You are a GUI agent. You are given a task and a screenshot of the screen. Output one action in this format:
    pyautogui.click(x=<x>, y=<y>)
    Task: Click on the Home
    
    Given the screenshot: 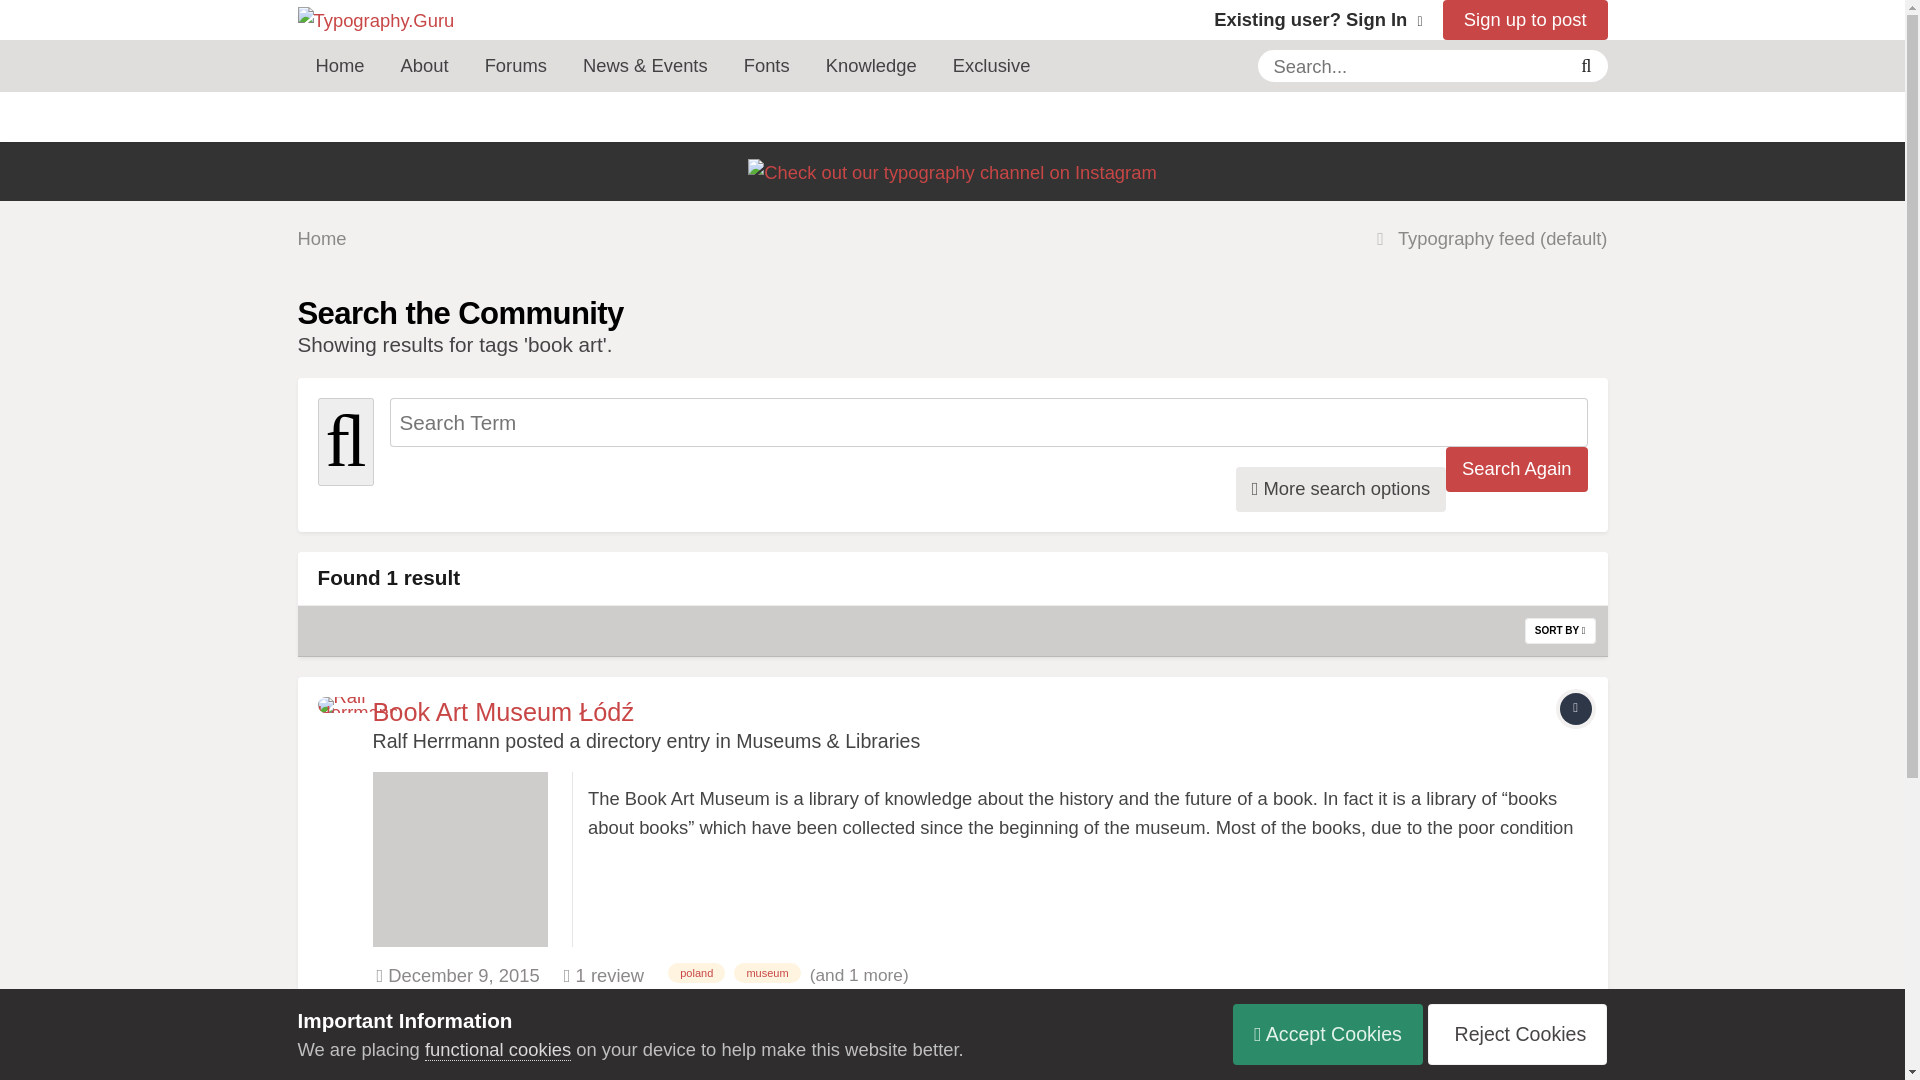 What is the action you would take?
    pyautogui.click(x=322, y=238)
    